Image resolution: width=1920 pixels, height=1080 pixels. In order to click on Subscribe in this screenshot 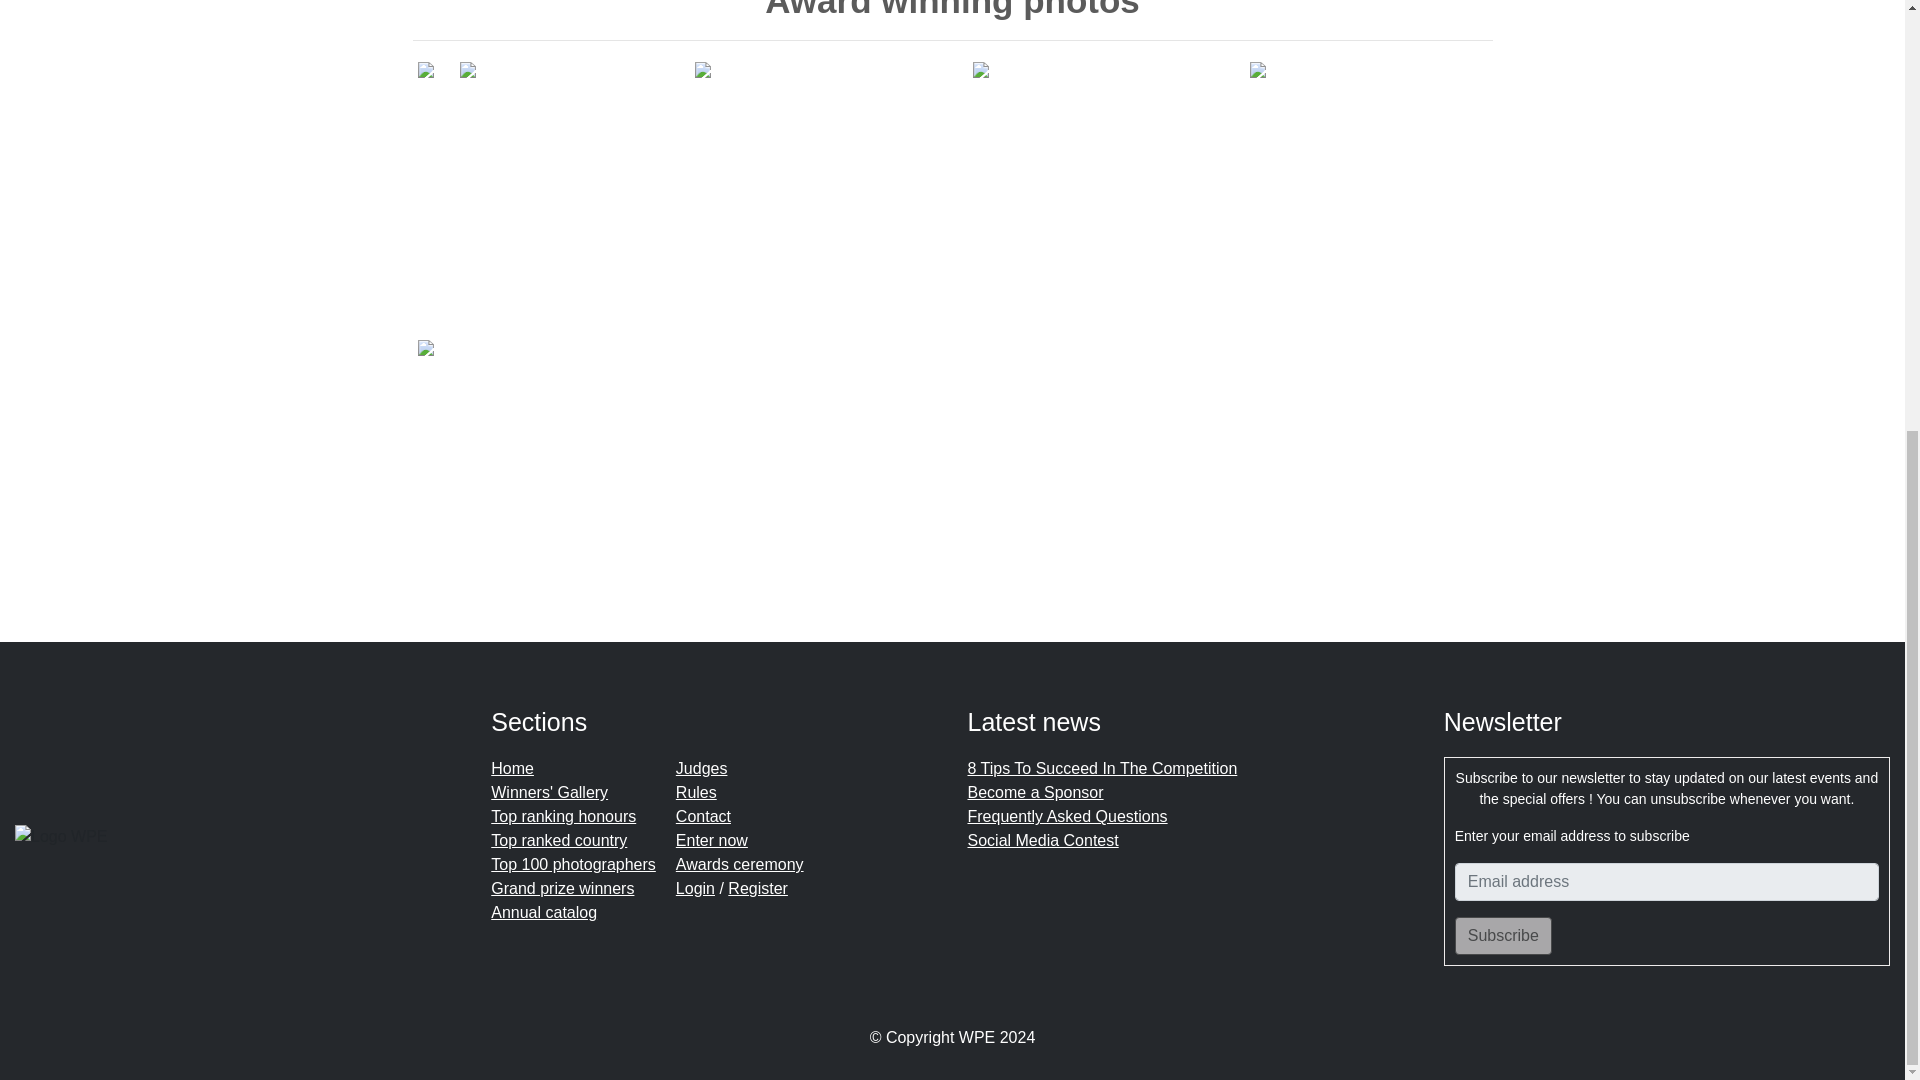, I will do `click(1503, 935)`.